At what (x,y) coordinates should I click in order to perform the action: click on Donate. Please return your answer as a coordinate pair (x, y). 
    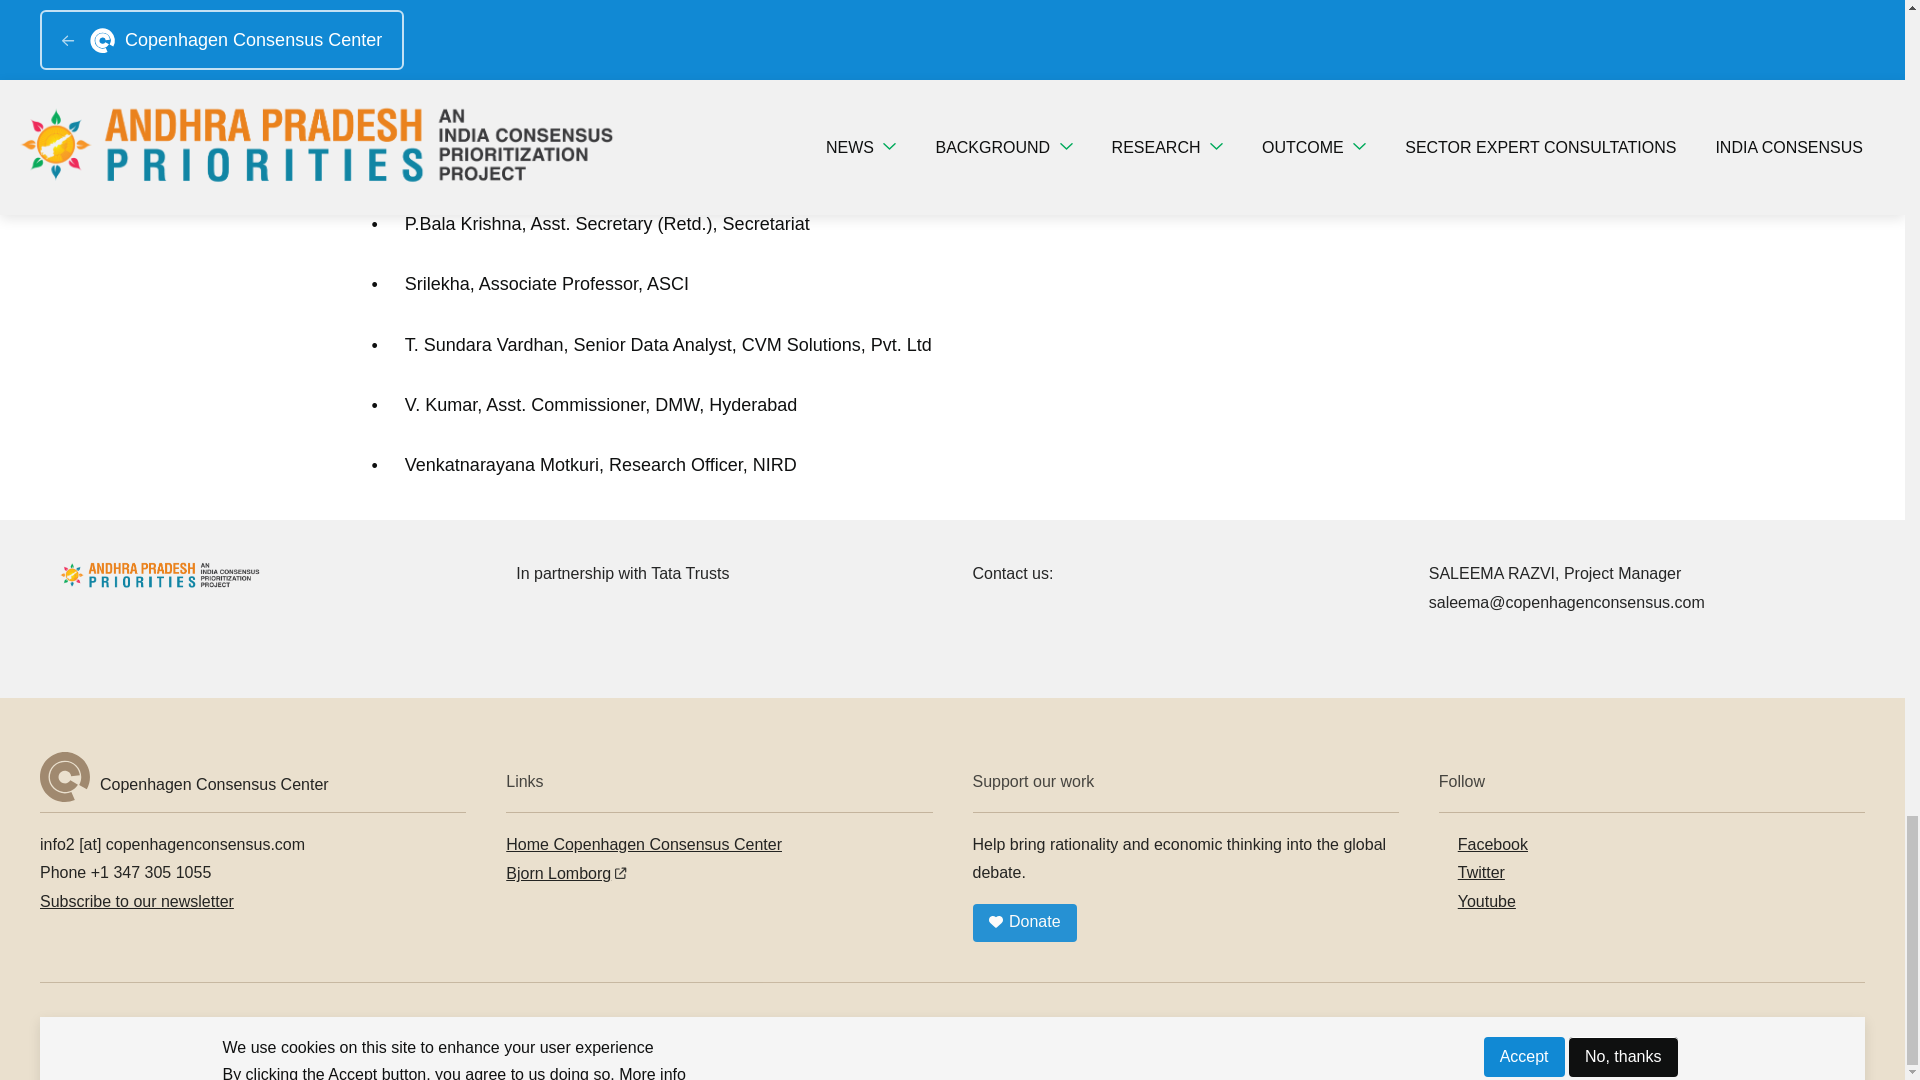
    Looking at the image, I should click on (1023, 922).